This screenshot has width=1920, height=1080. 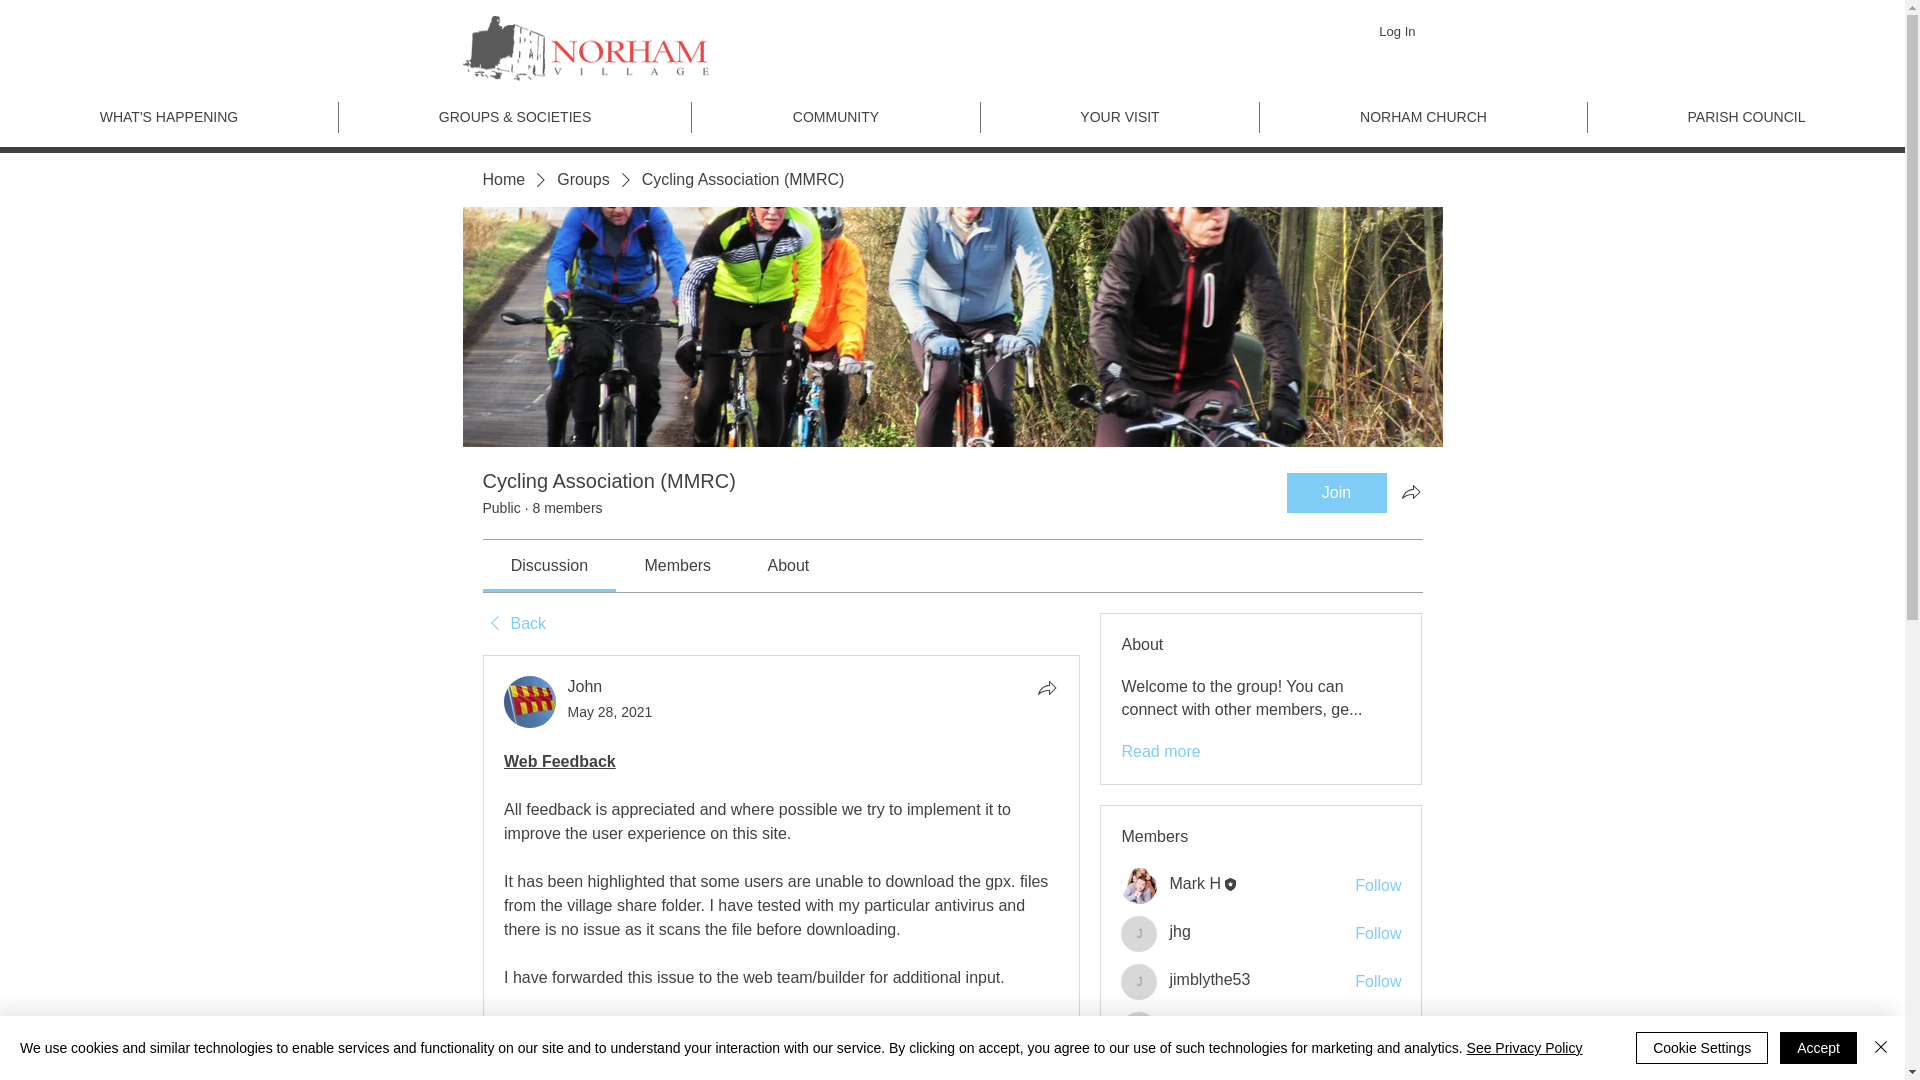 What do you see at coordinates (1139, 933) in the screenshot?
I see `jhg` at bounding box center [1139, 933].